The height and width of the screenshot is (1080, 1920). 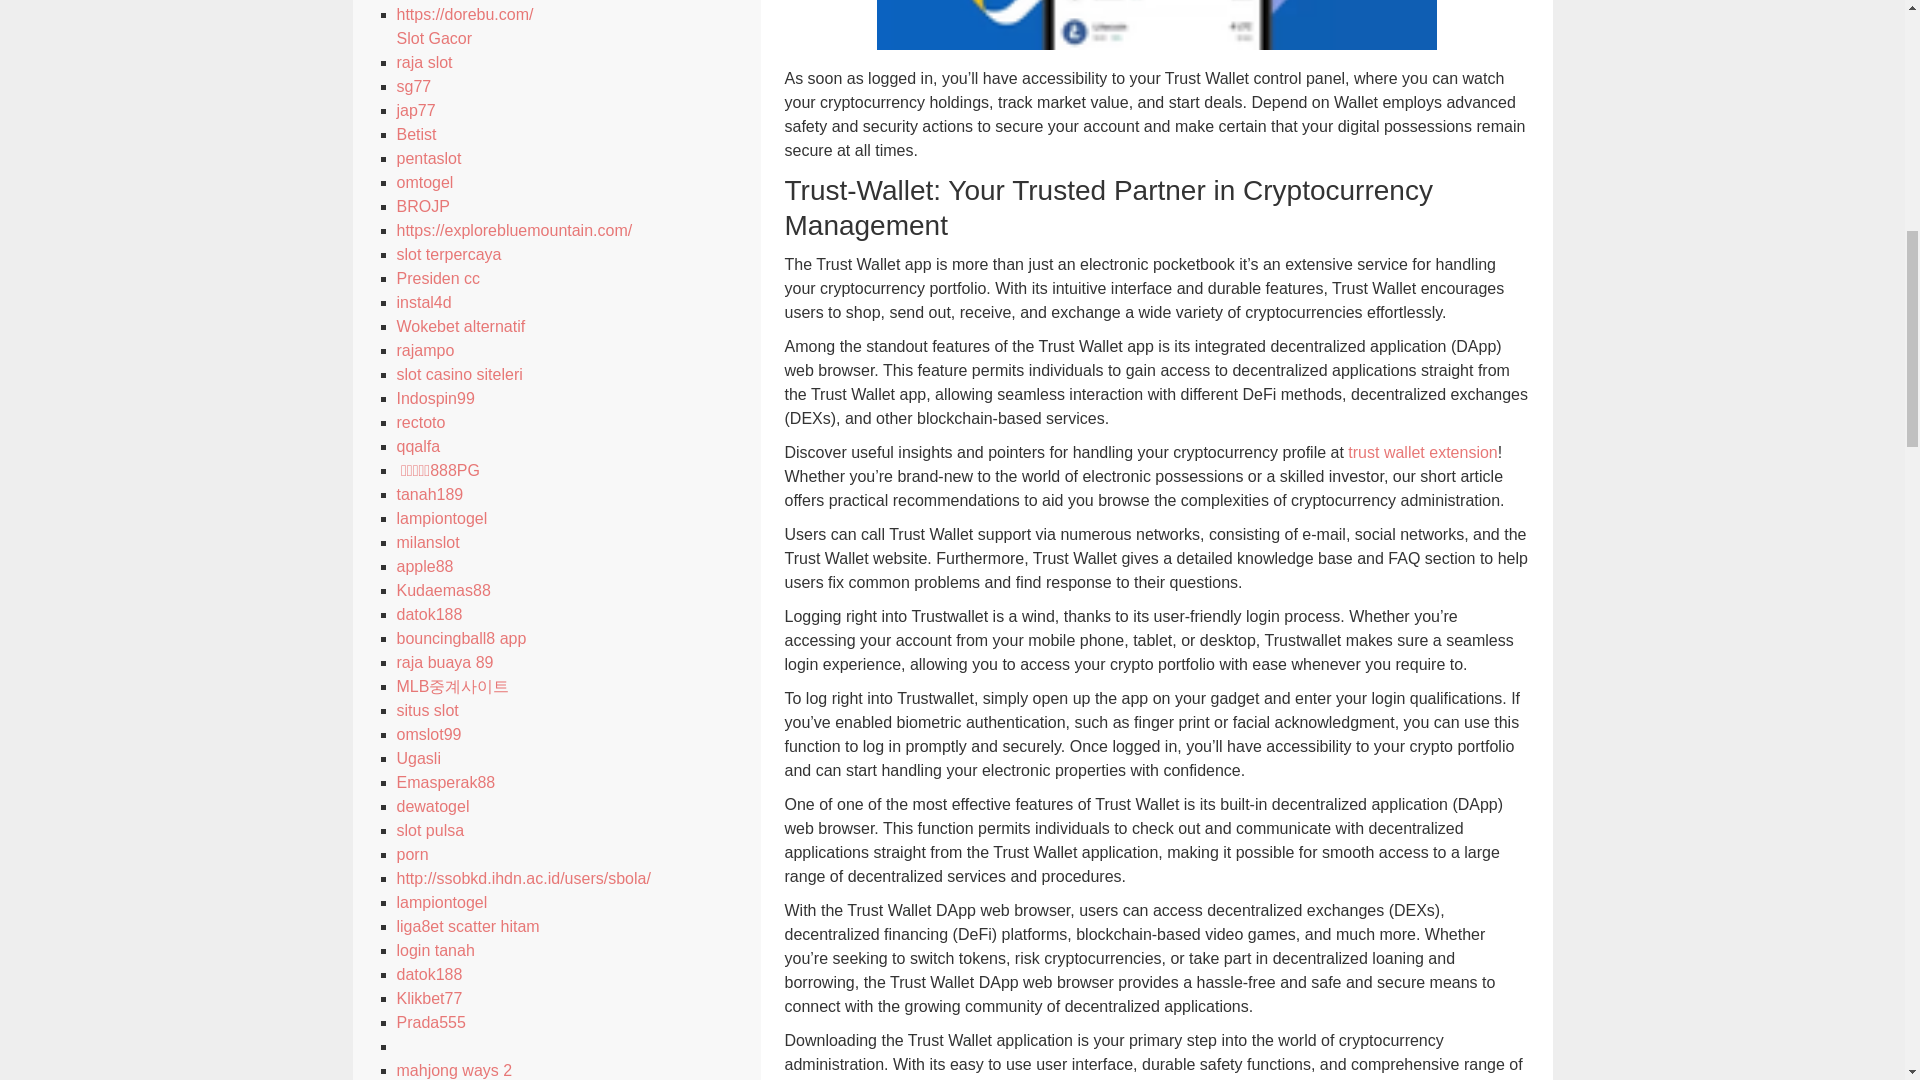 What do you see at coordinates (424, 182) in the screenshot?
I see `omtogel` at bounding box center [424, 182].